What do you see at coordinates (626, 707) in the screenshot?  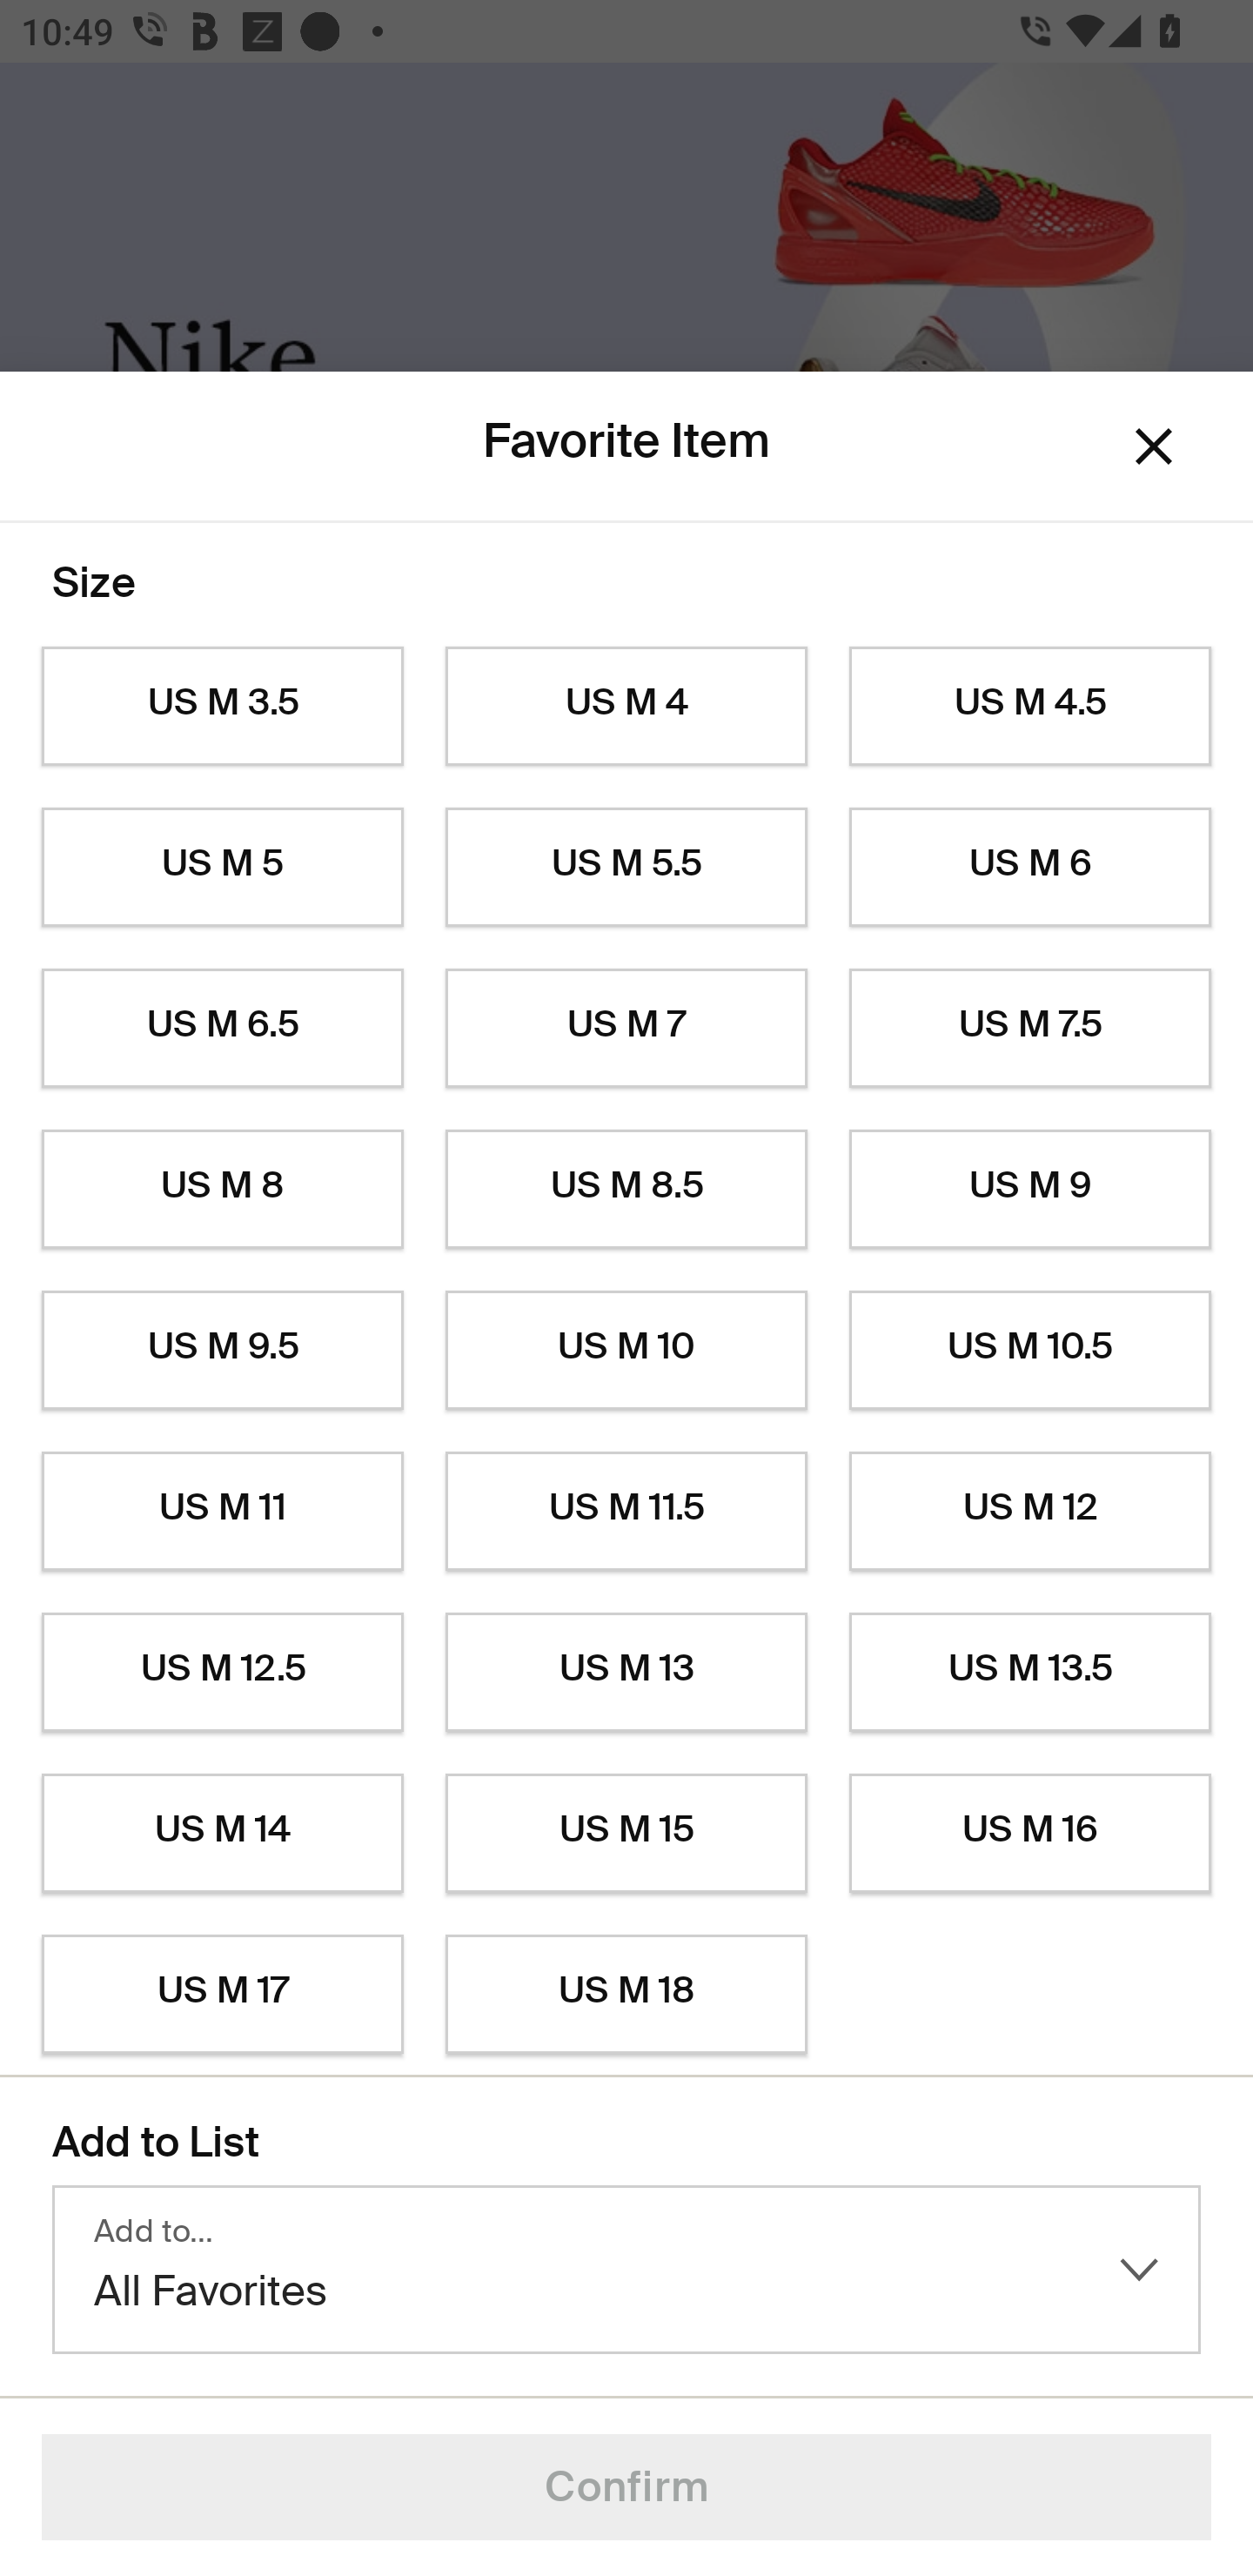 I see `US M 4` at bounding box center [626, 707].